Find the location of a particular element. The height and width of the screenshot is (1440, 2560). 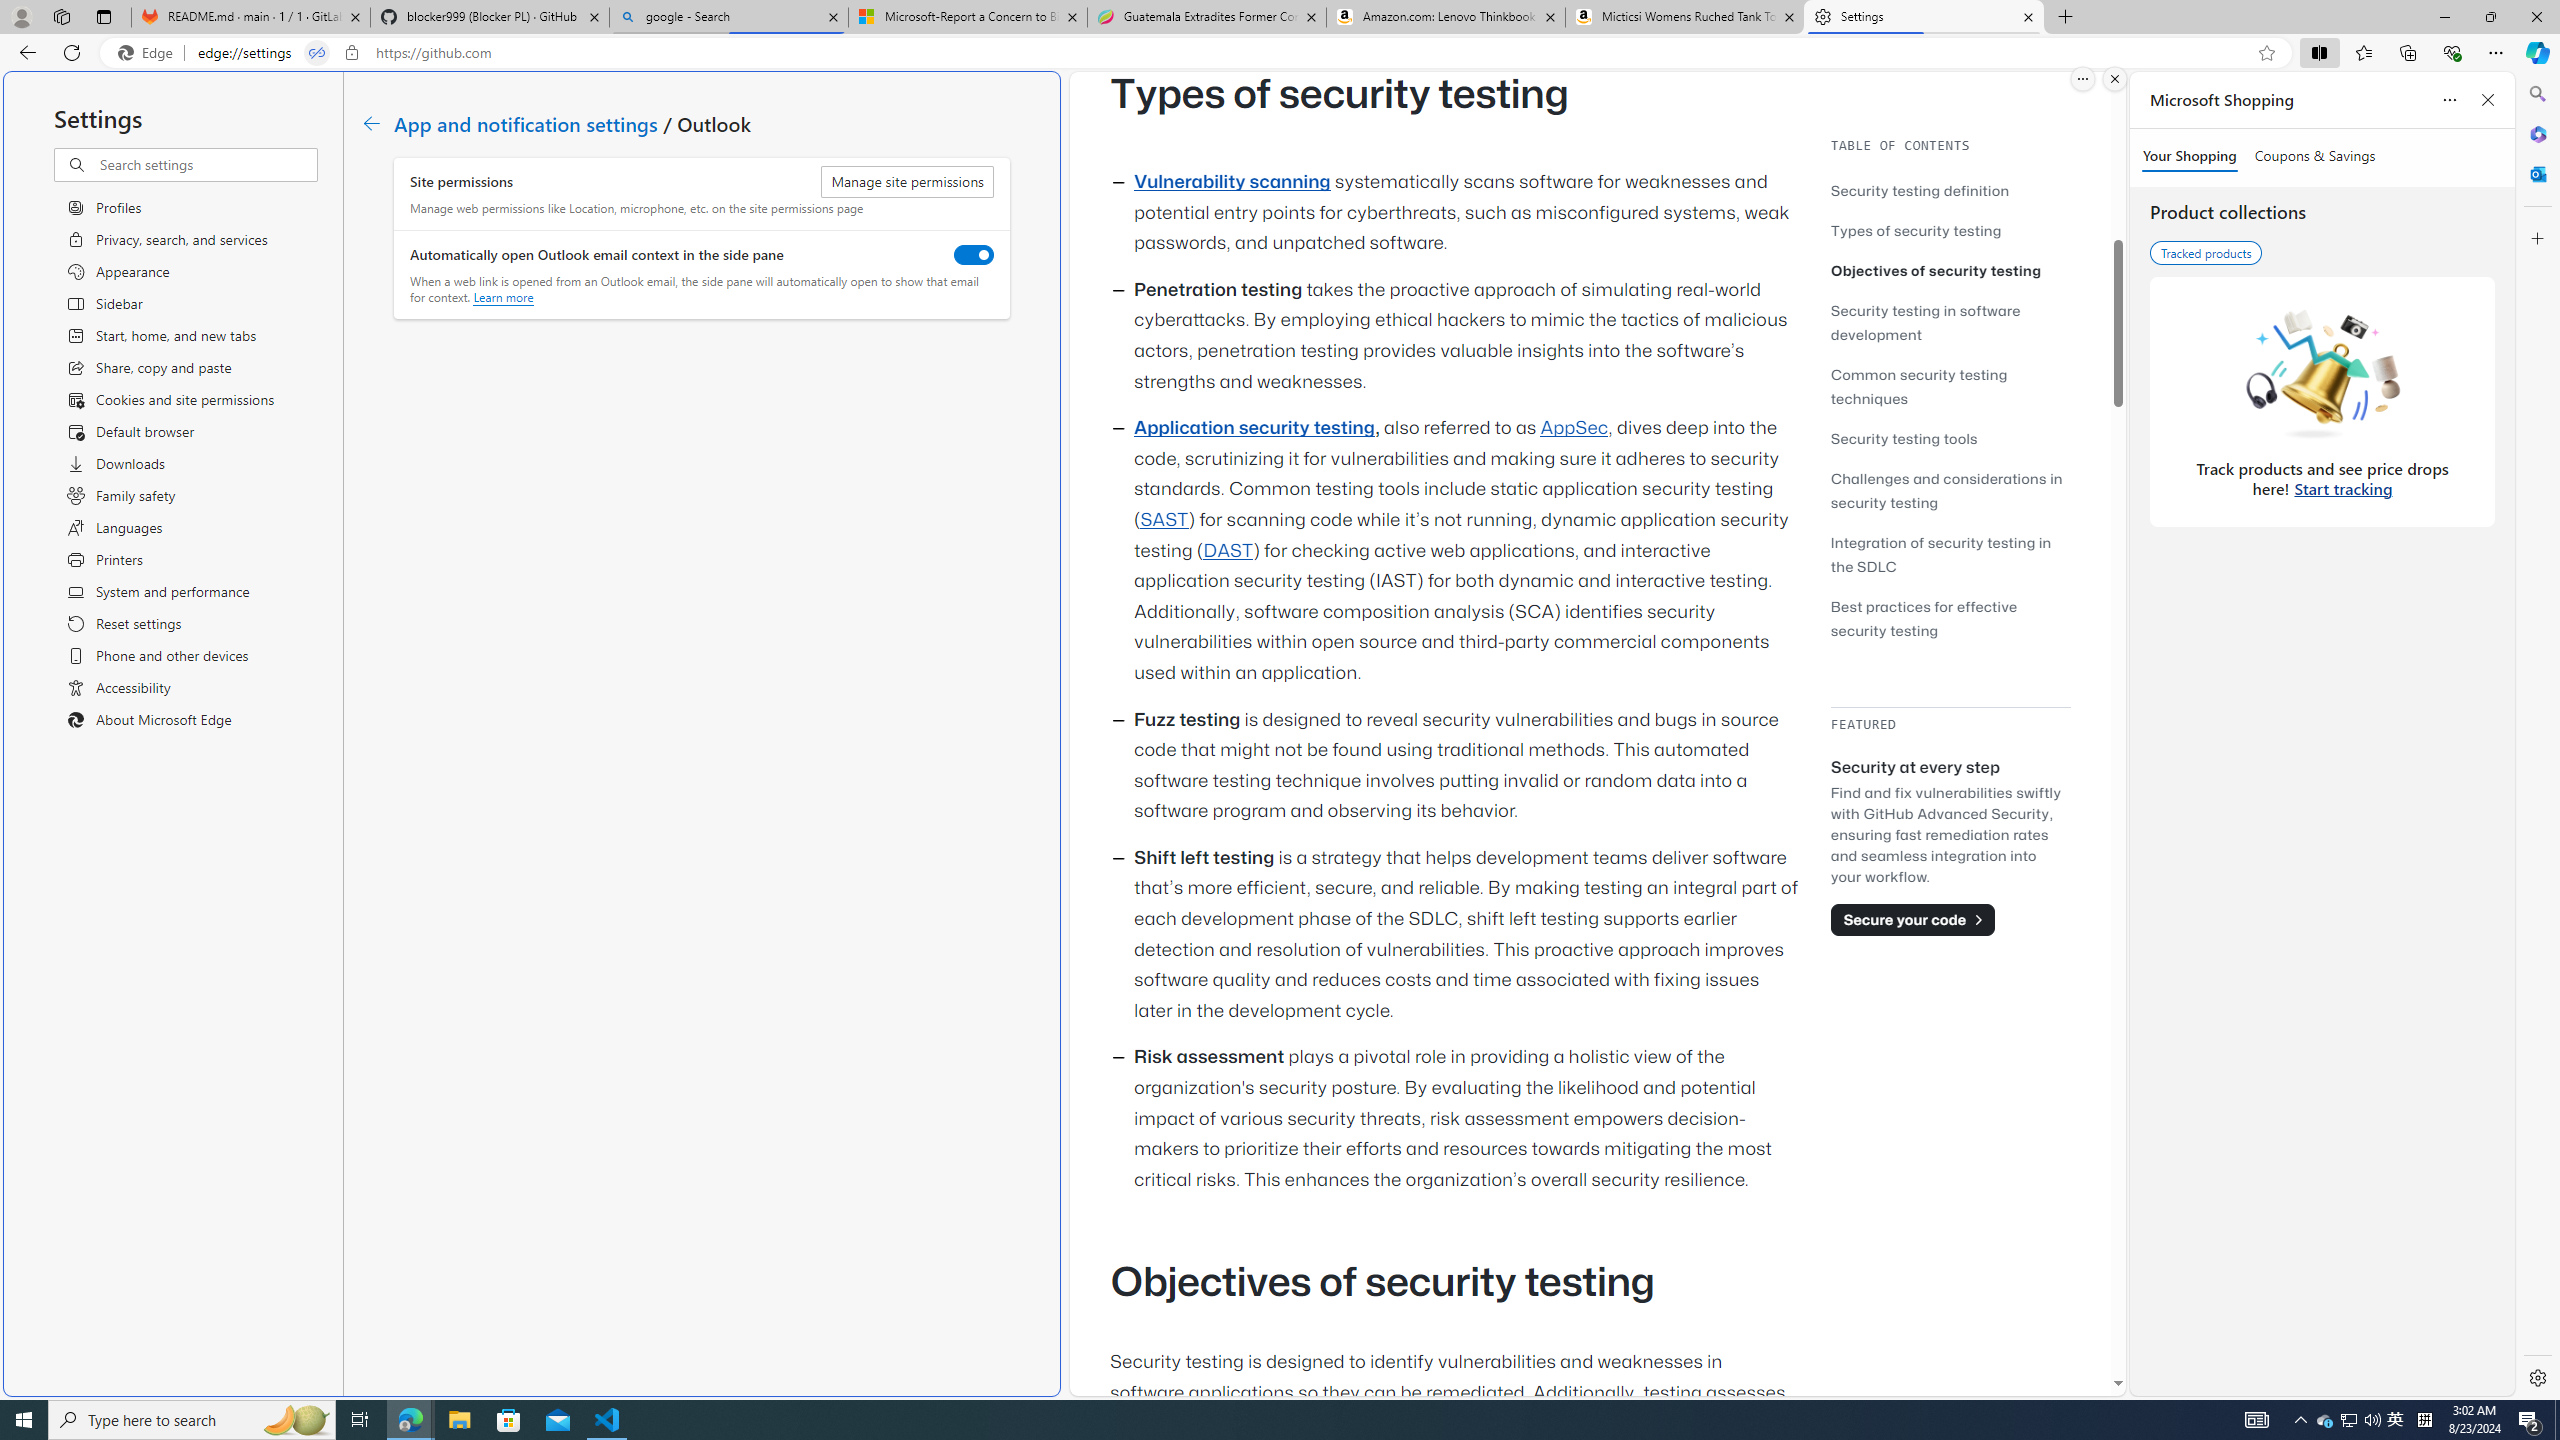

Security testing definition is located at coordinates (1920, 190).